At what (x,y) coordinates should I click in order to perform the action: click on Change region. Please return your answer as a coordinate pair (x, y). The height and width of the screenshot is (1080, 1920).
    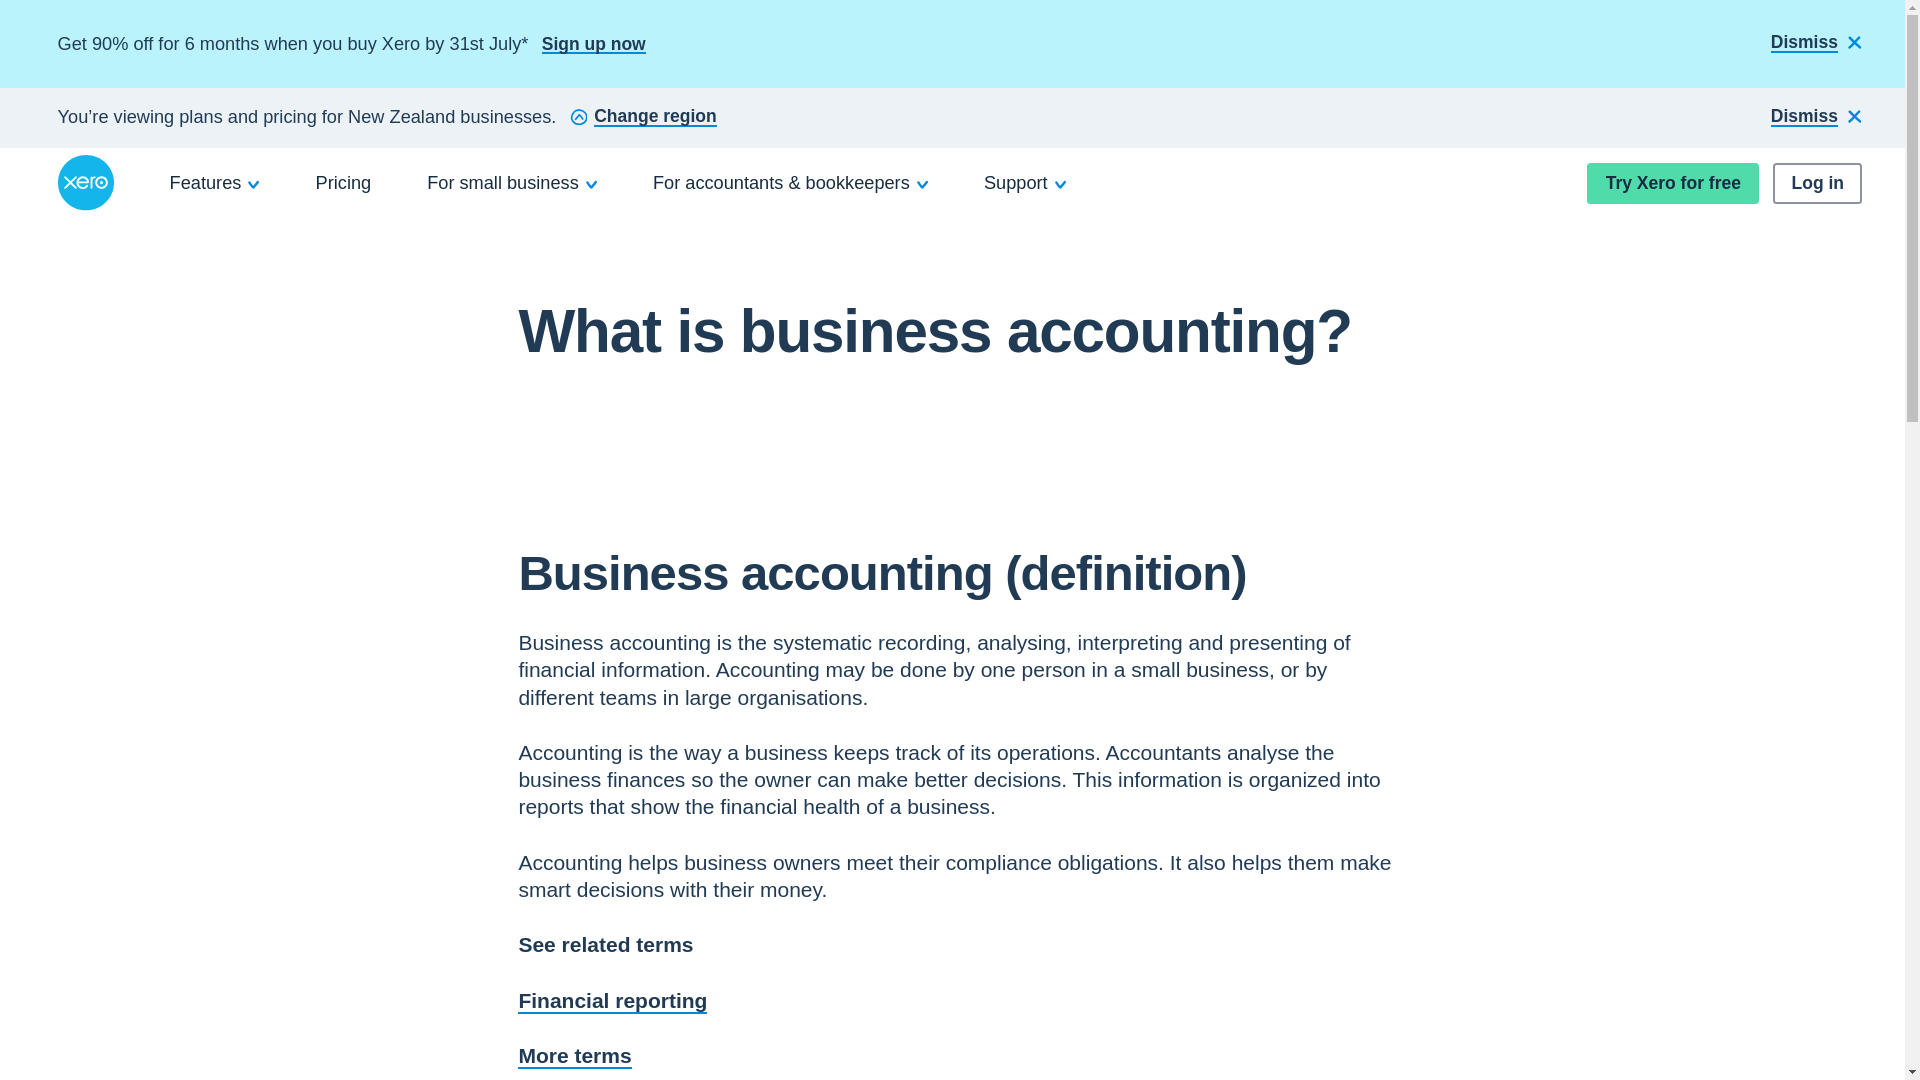
    Looking at the image, I should click on (643, 118).